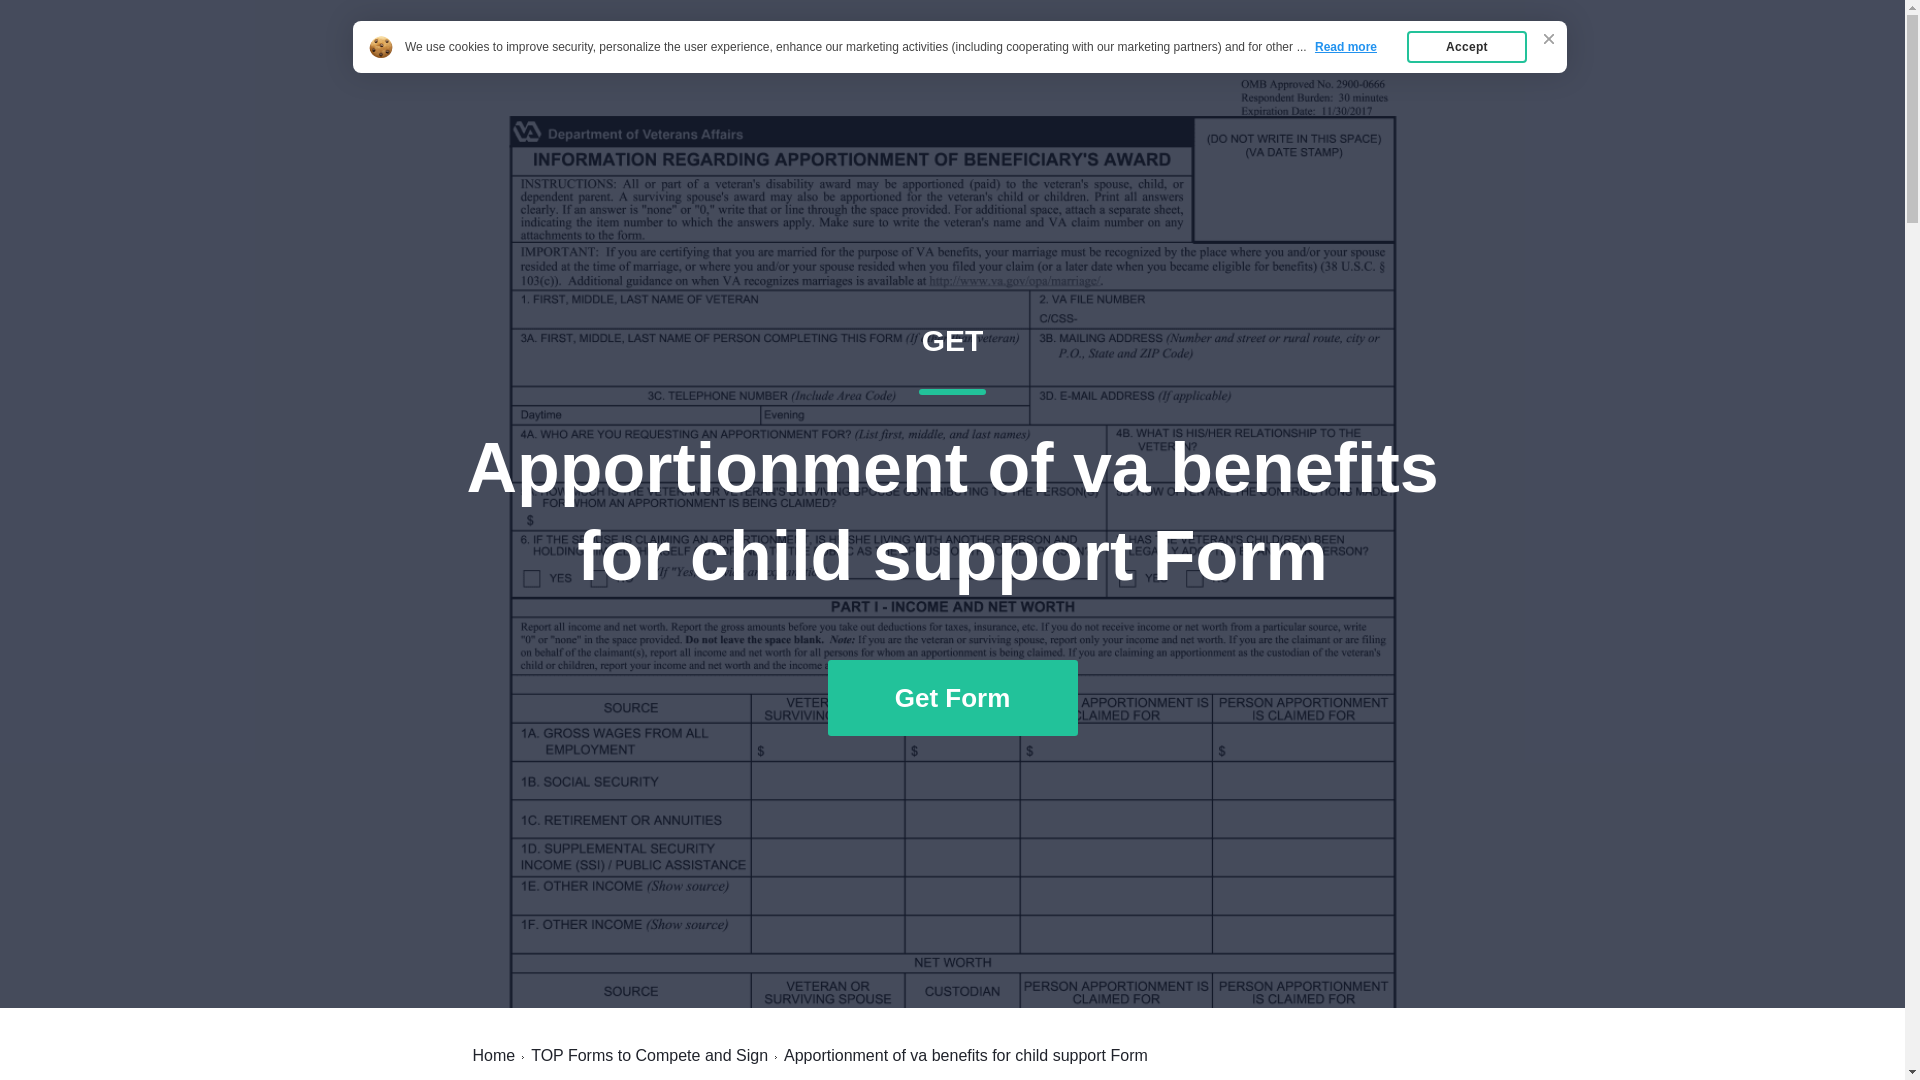 The height and width of the screenshot is (1080, 1920). What do you see at coordinates (560, 62) in the screenshot?
I see `Va 21 0788 Form` at bounding box center [560, 62].